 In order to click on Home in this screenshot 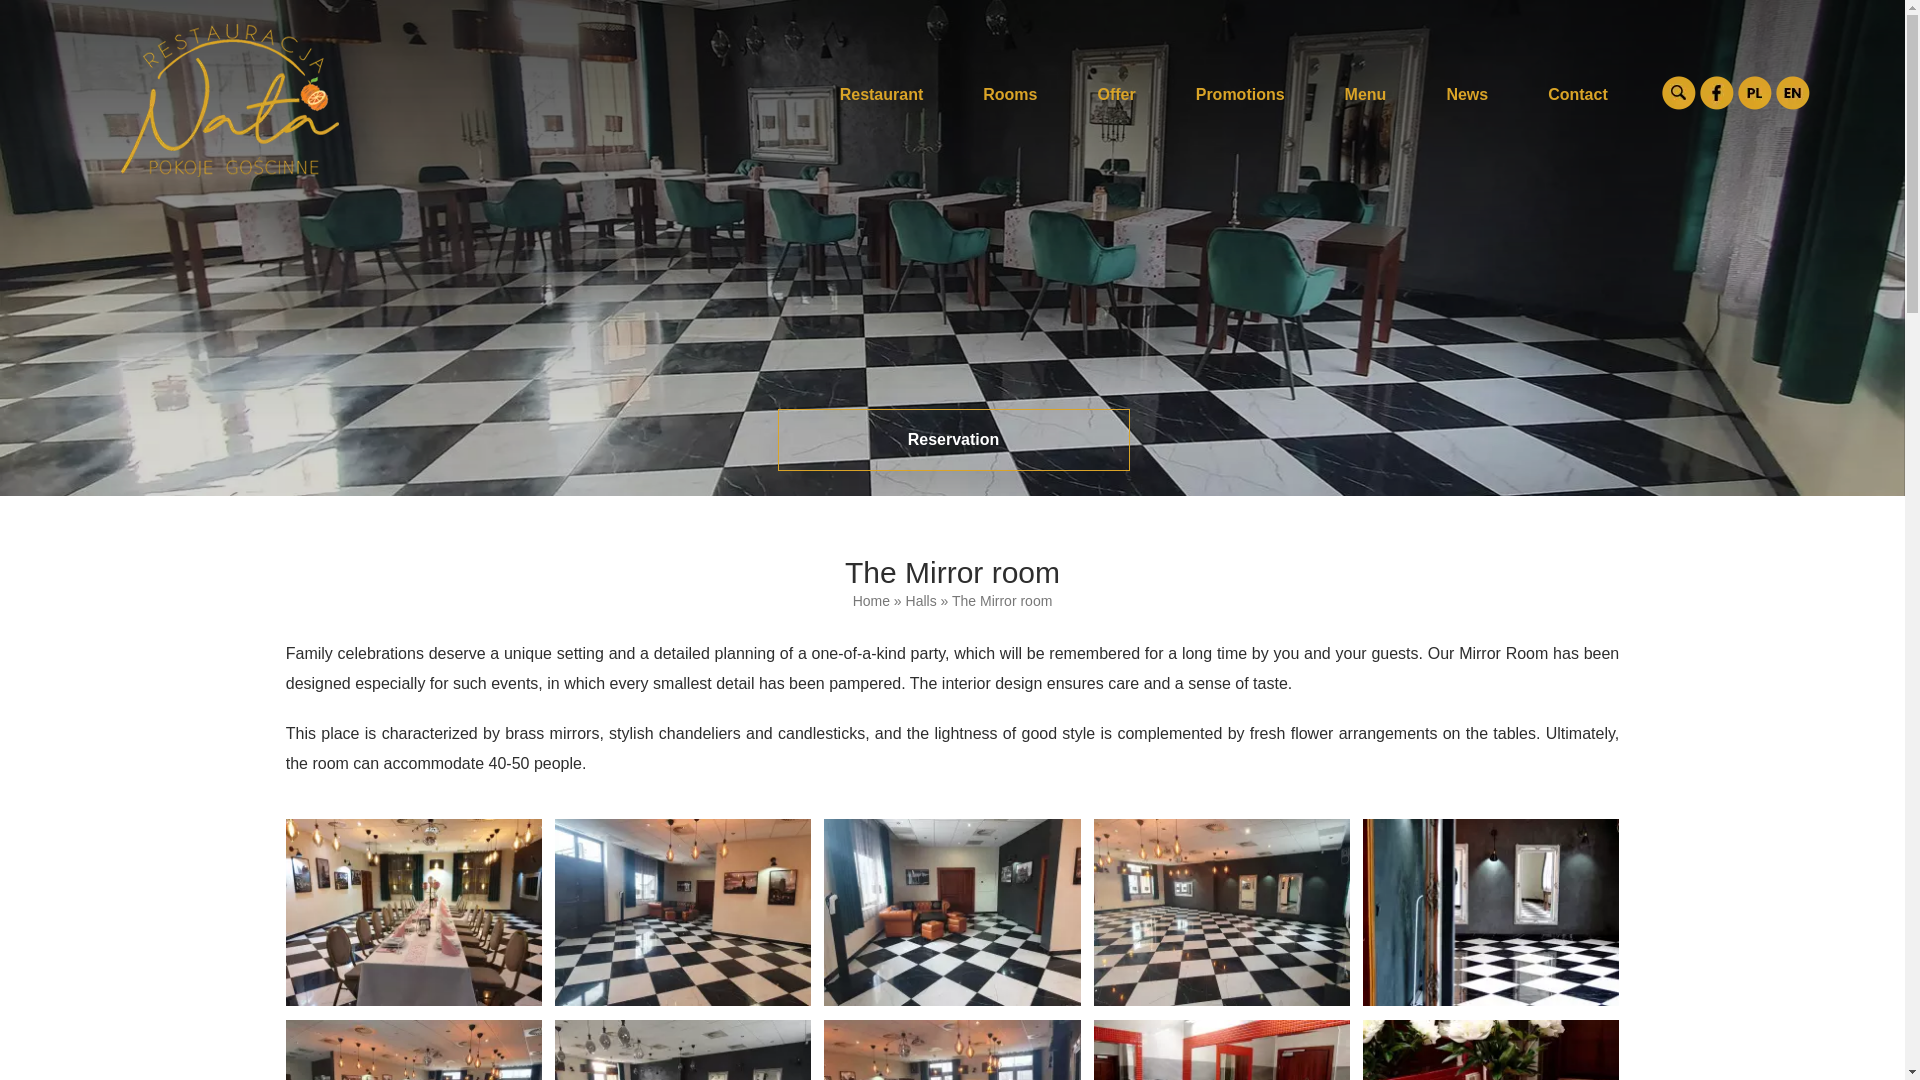, I will do `click(871, 600)`.